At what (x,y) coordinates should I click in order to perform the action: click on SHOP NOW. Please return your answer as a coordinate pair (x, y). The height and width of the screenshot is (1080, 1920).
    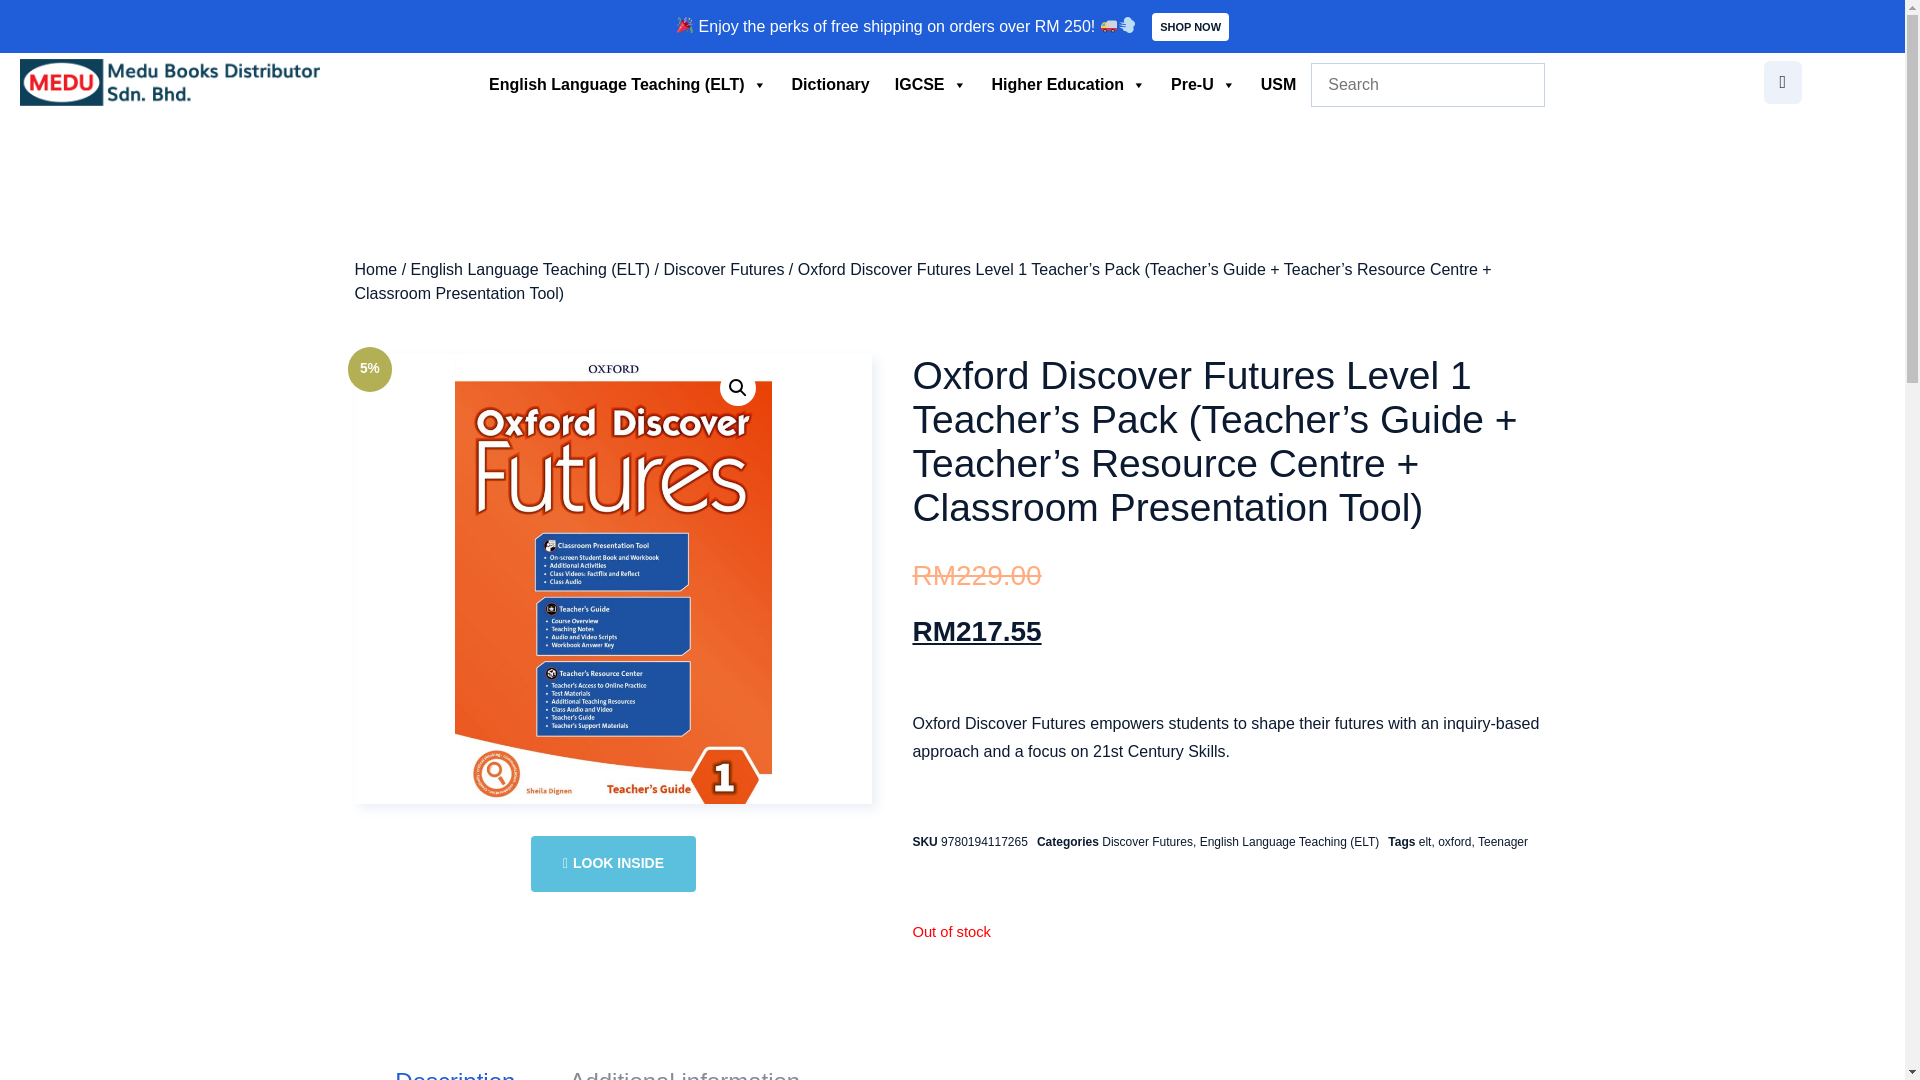
    Looking at the image, I should click on (1190, 26).